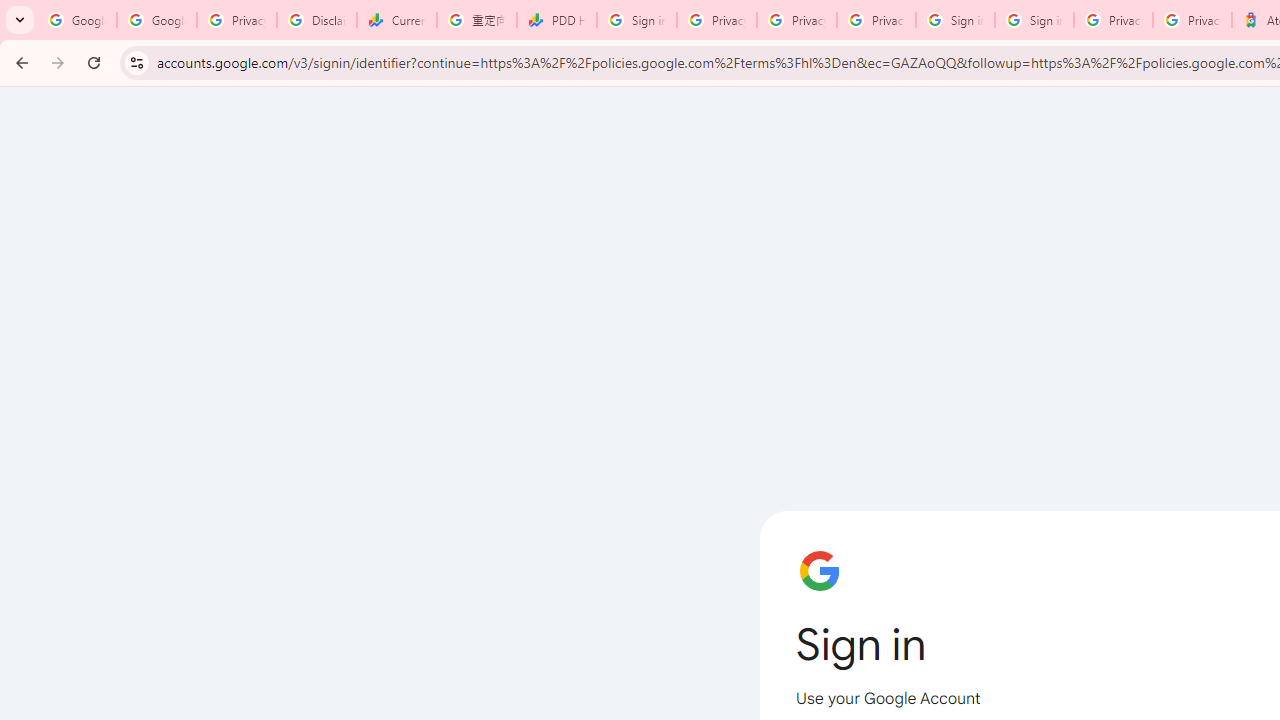  Describe the element at coordinates (556, 20) in the screenshot. I see `PDD Holdings Inc - ADR (PDD) Price & News - Google Finance` at that location.